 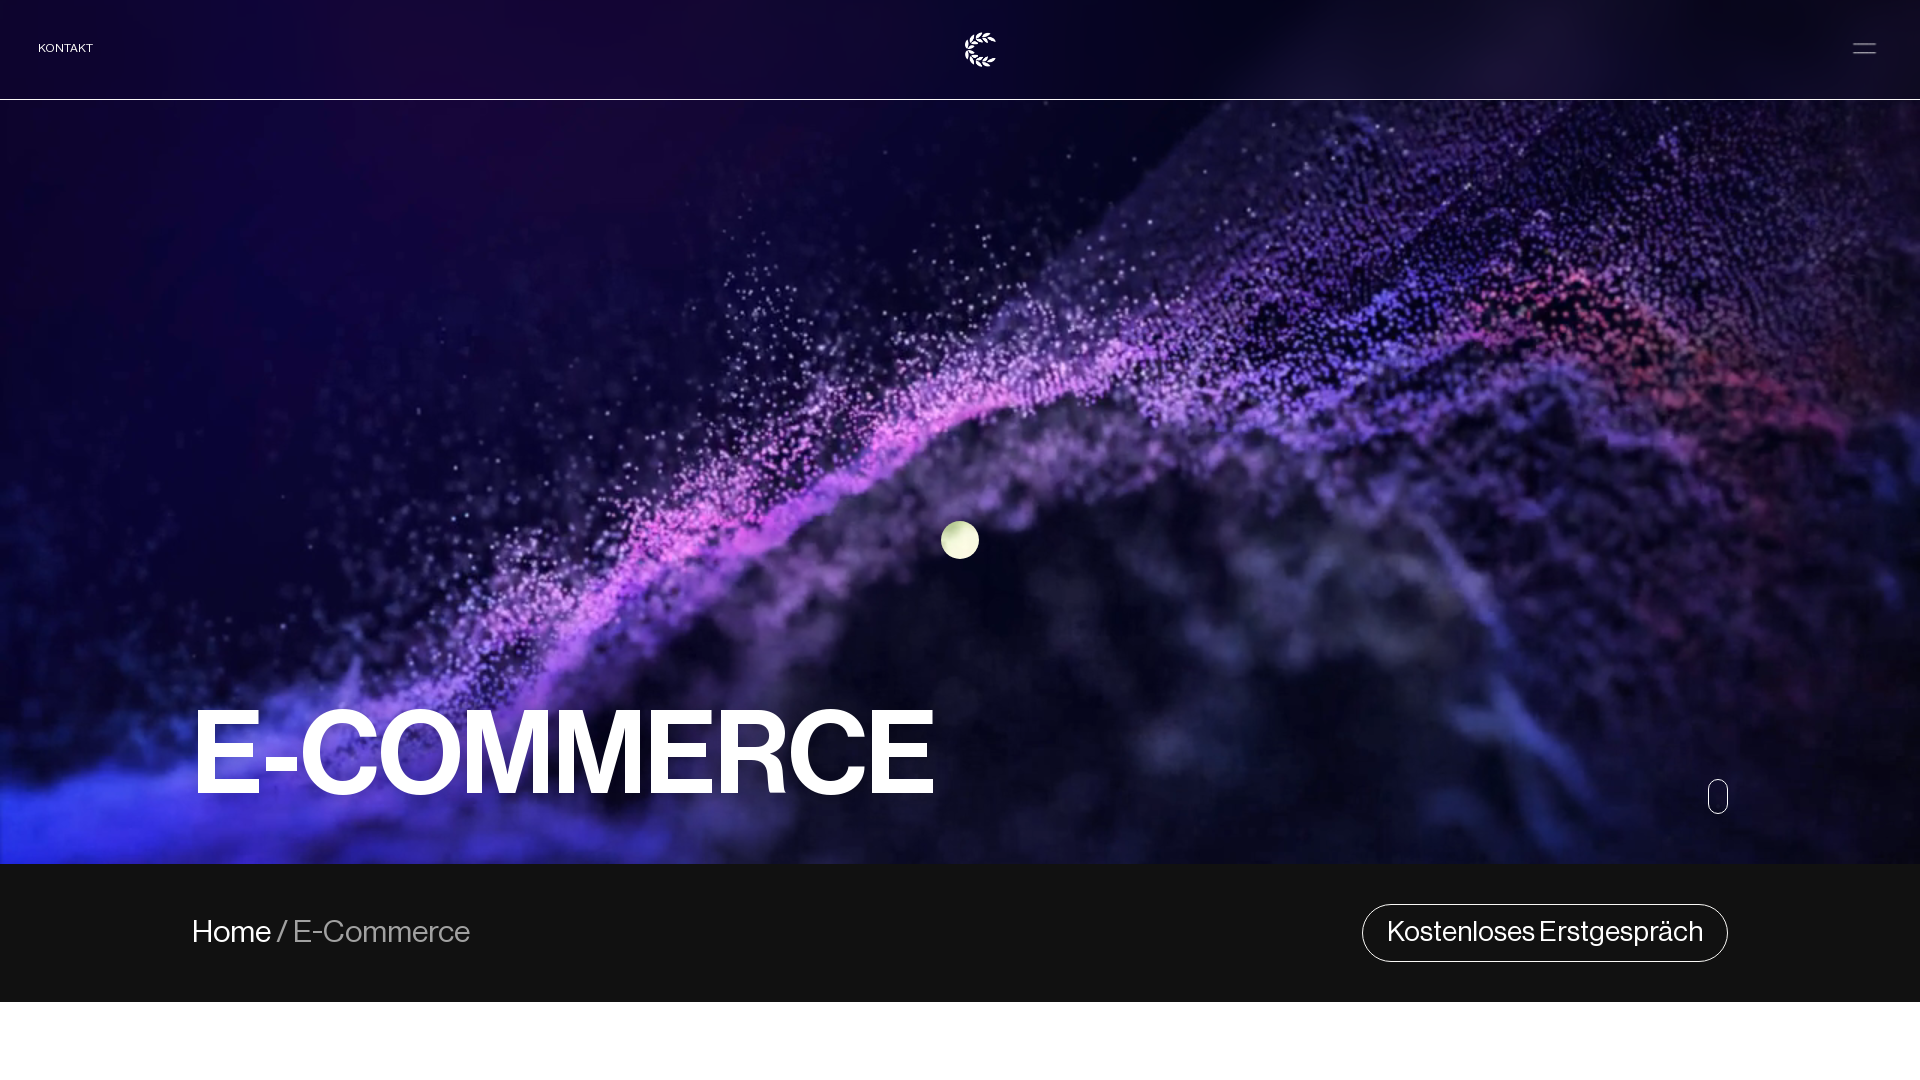 What do you see at coordinates (66, 50) in the screenshot?
I see `KONTAKT` at bounding box center [66, 50].